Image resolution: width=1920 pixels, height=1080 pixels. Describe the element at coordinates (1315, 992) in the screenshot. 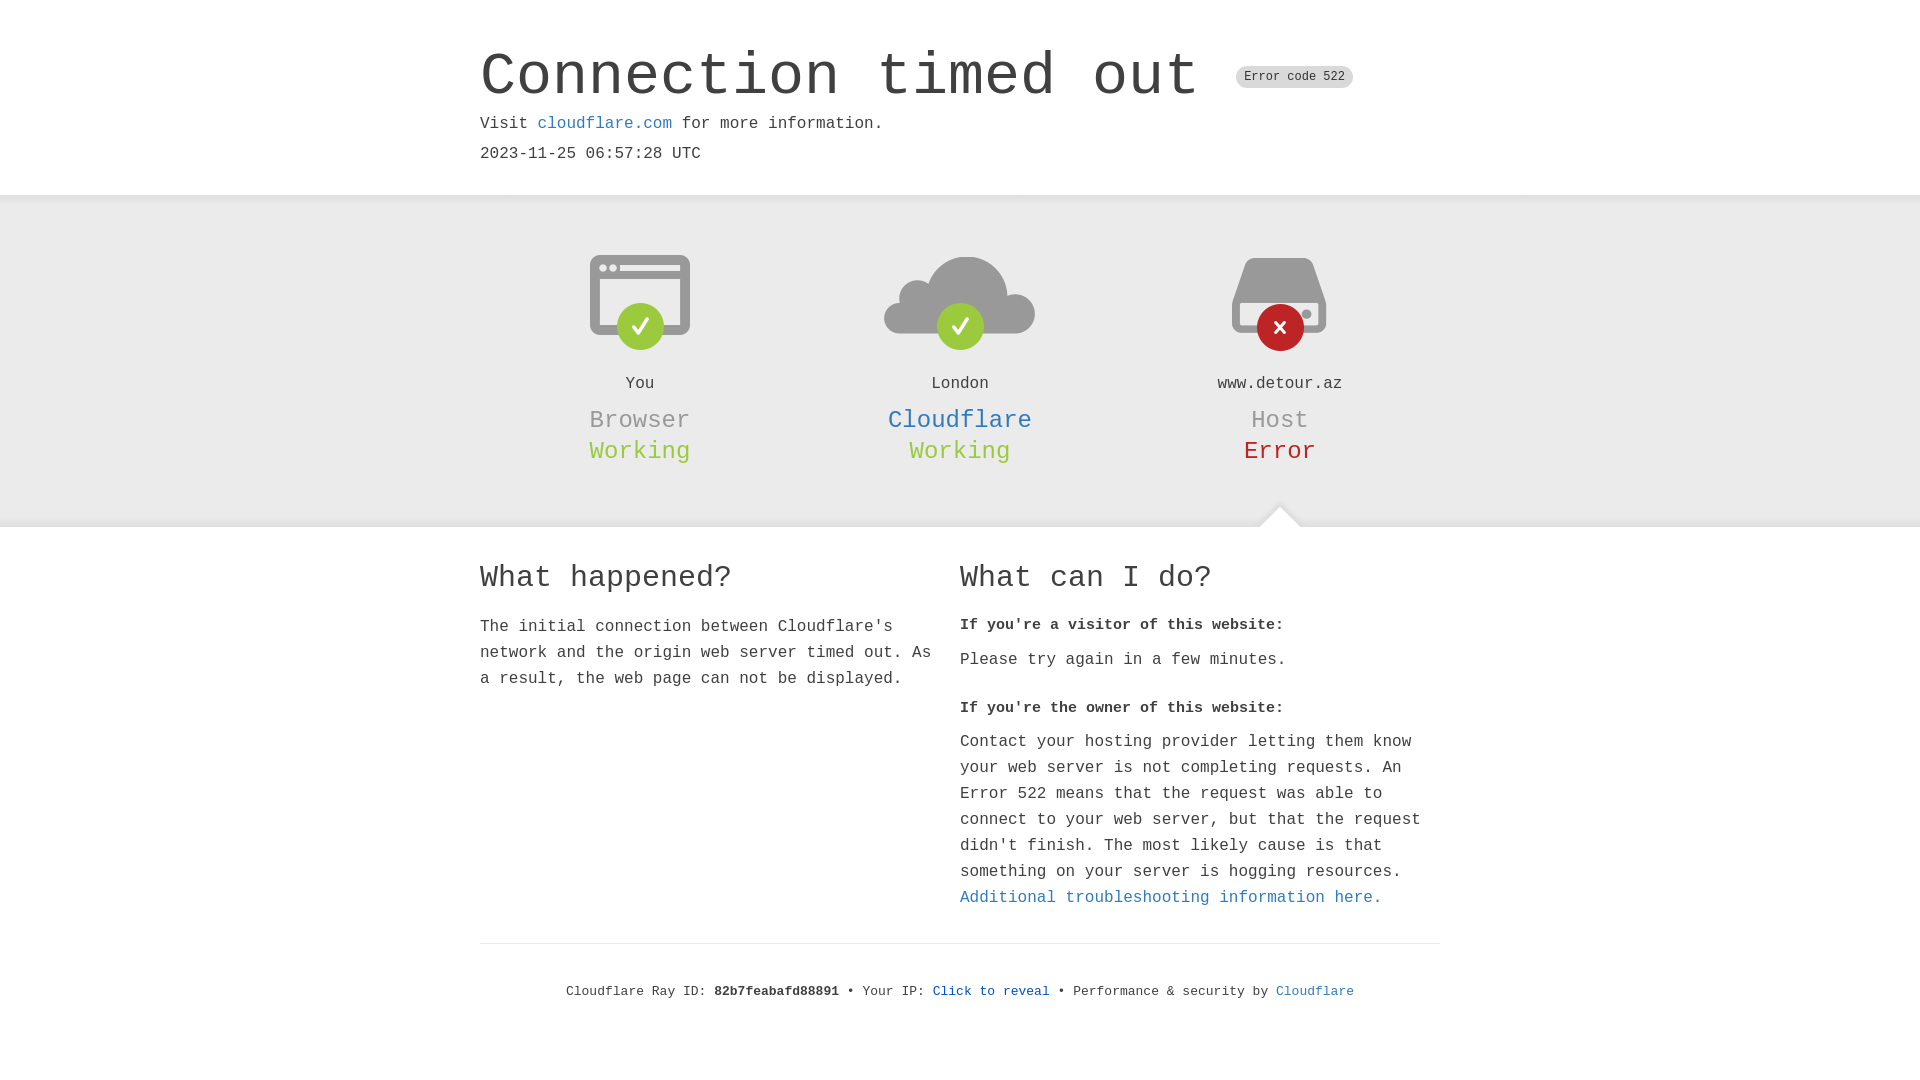

I see `Cloudflare` at that location.